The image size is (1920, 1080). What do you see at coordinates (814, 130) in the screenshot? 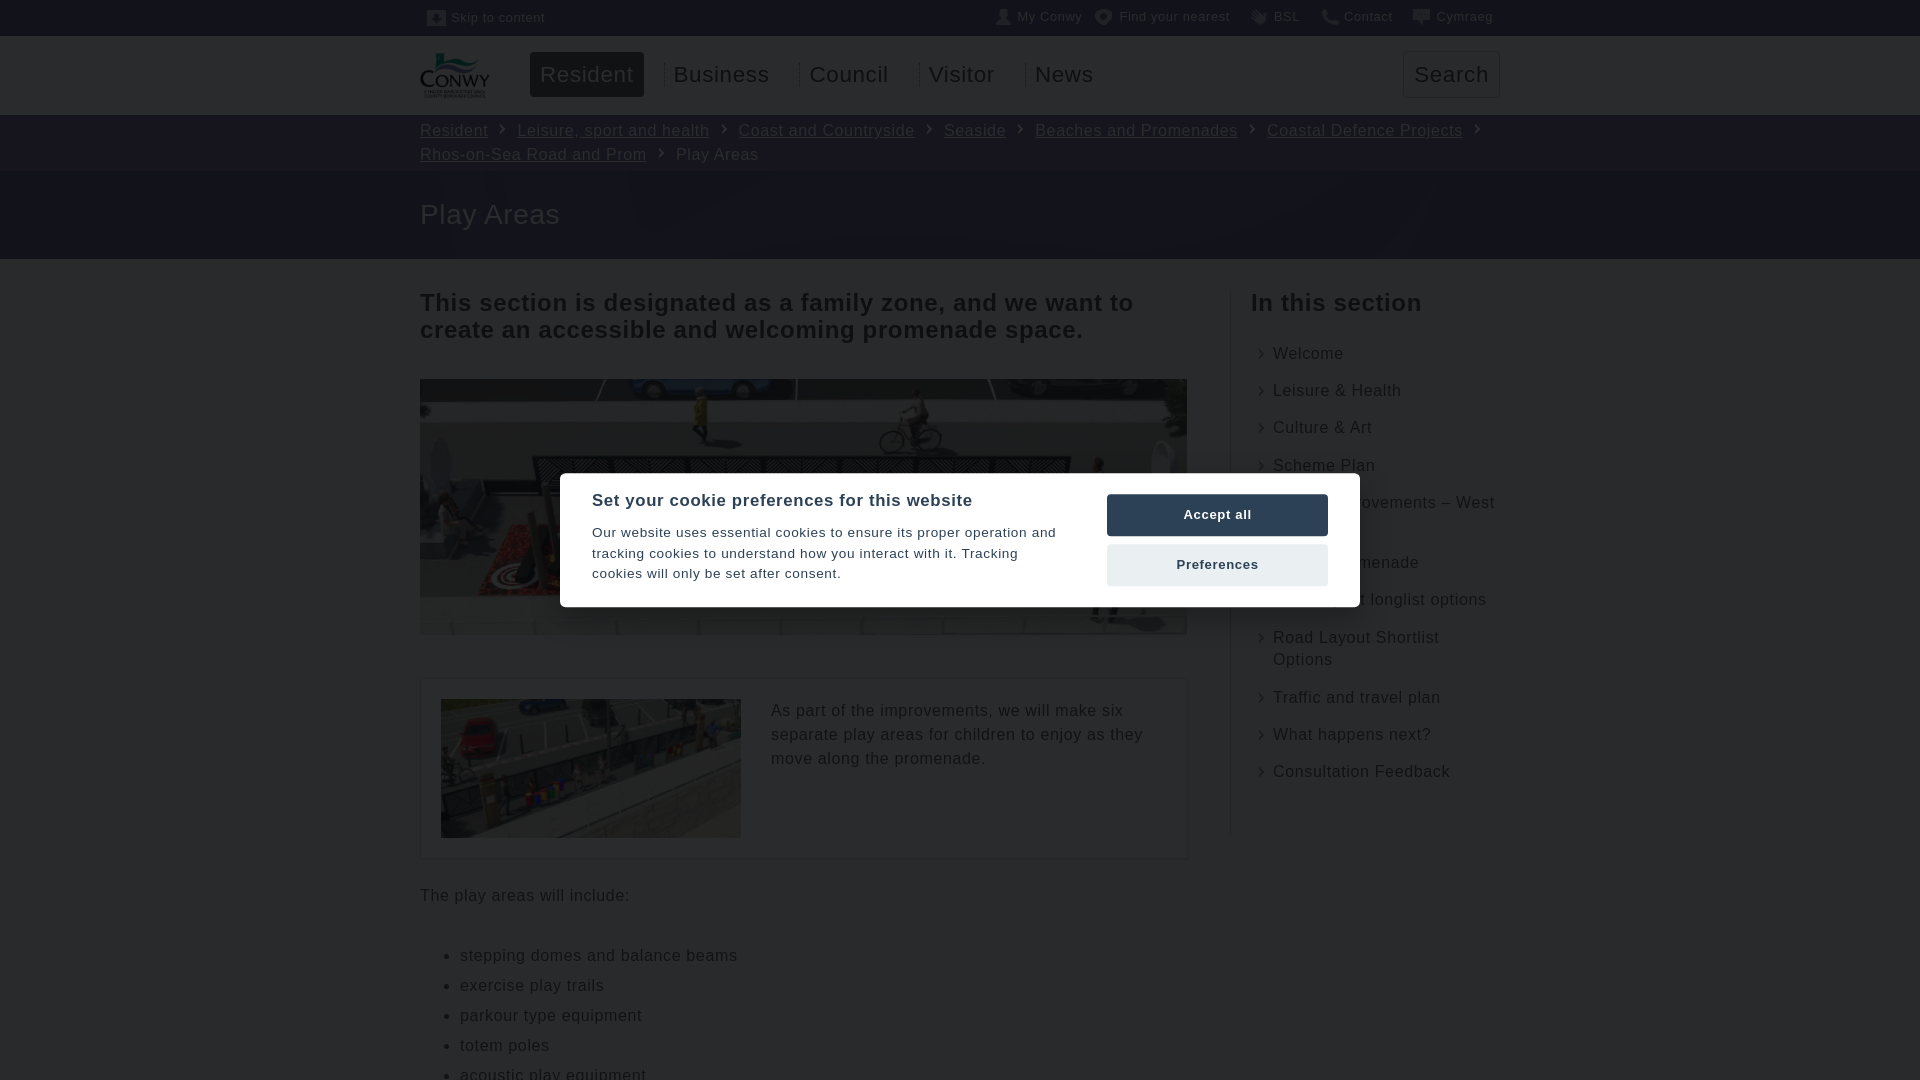
I see `Coast and Countryside` at bounding box center [814, 130].